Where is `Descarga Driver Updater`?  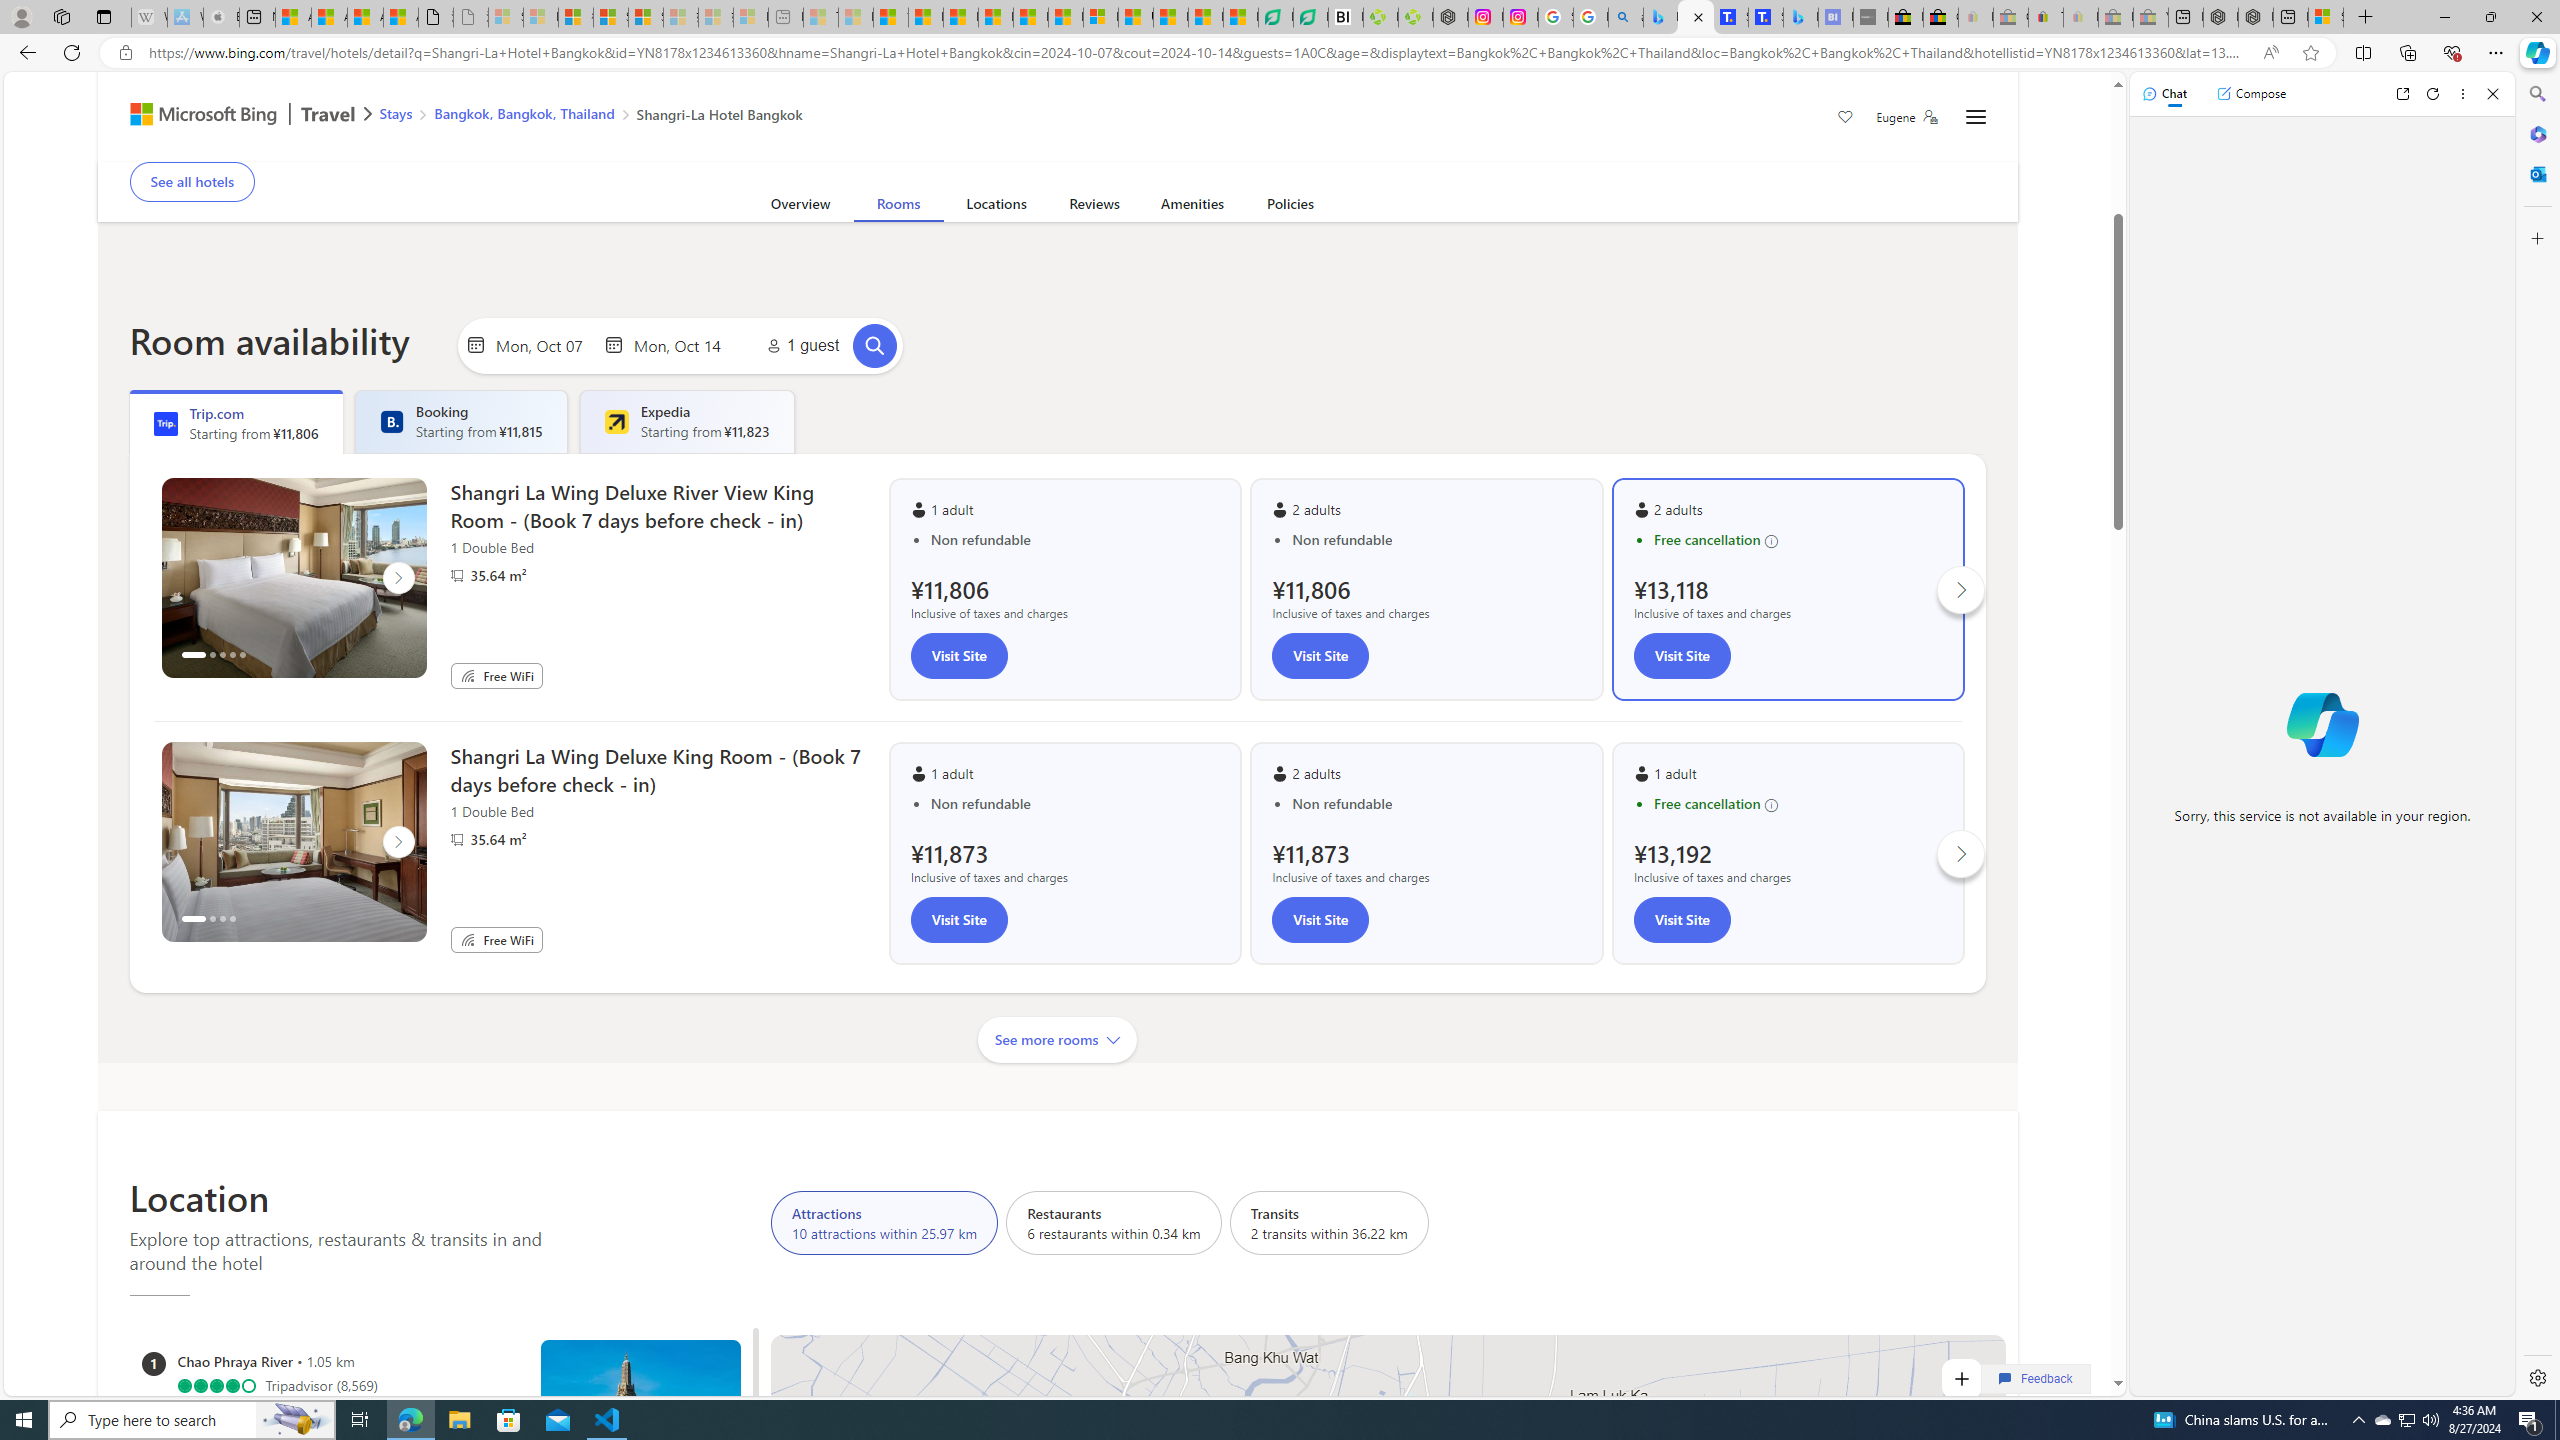 Descarga Driver Updater is located at coordinates (1416, 17).